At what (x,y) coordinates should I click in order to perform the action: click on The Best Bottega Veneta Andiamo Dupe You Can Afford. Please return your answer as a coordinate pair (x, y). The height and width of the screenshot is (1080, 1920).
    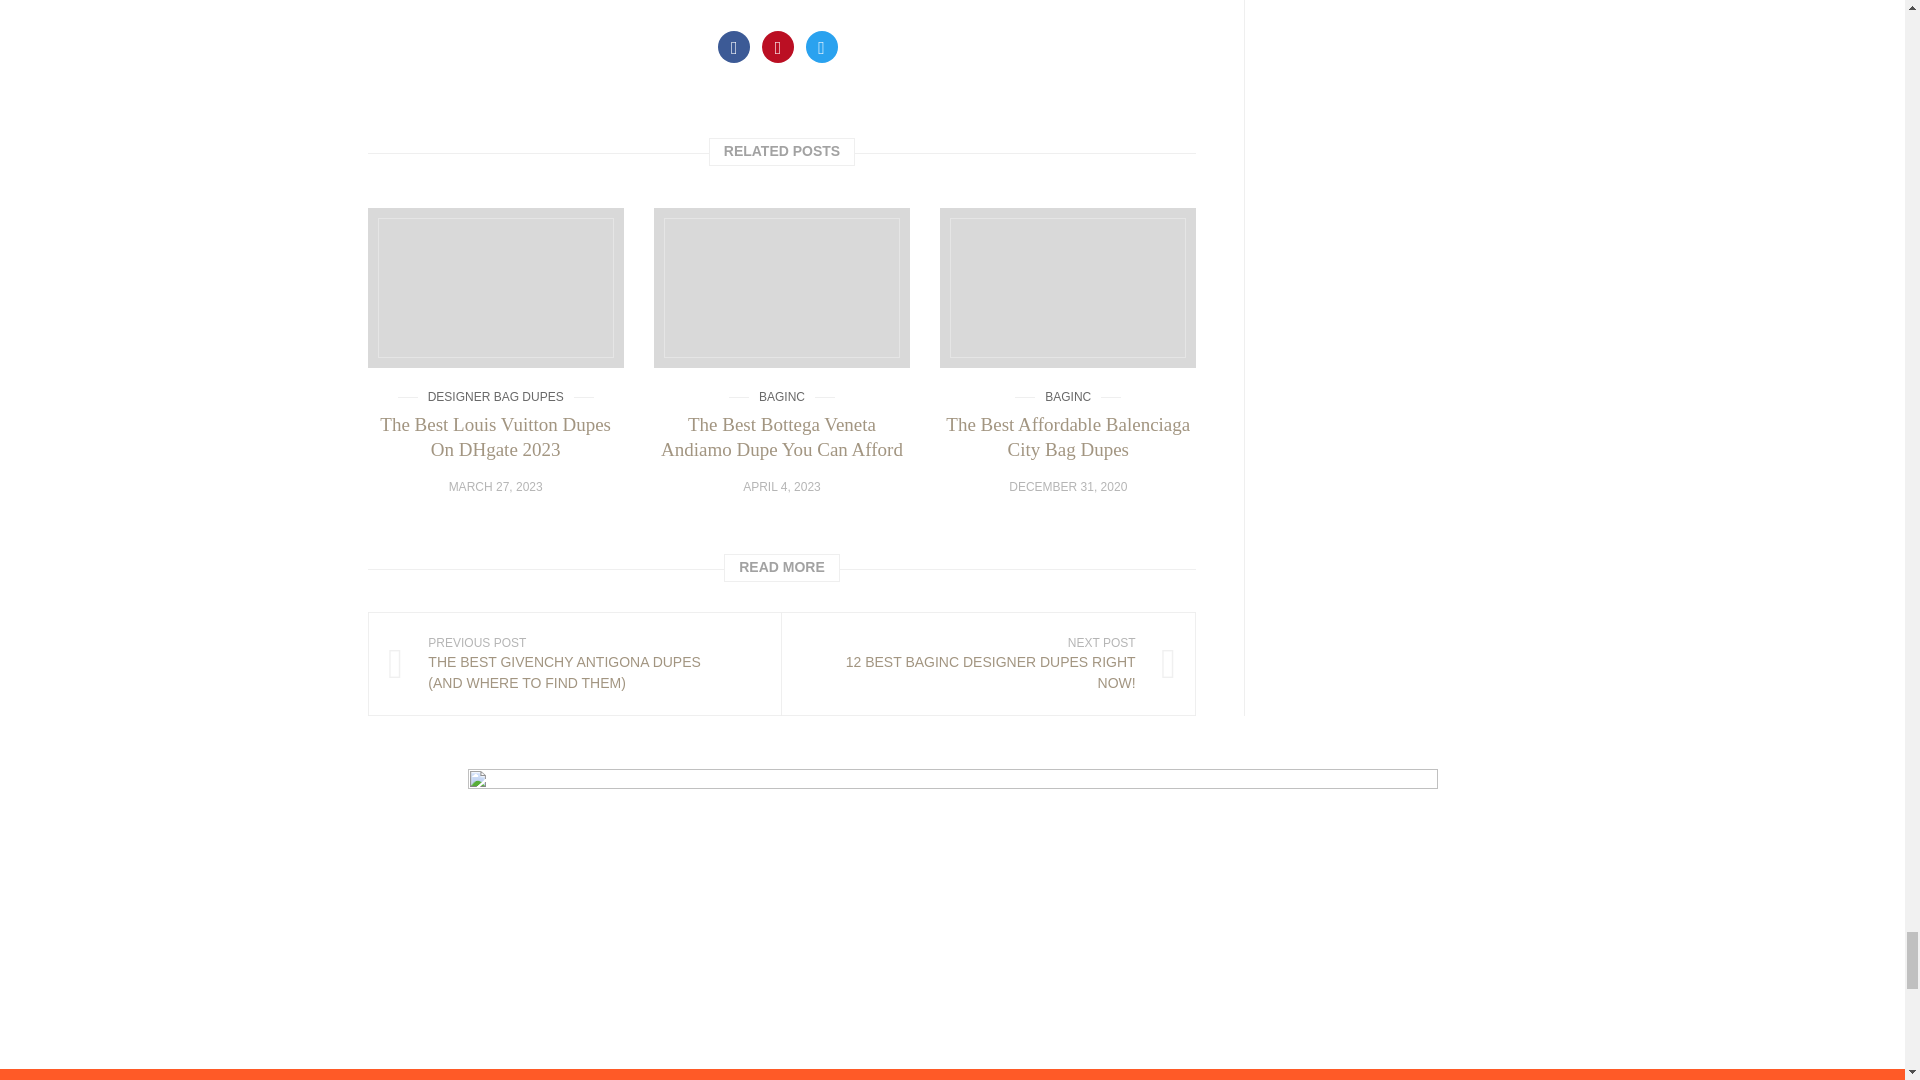
    Looking at the image, I should click on (782, 288).